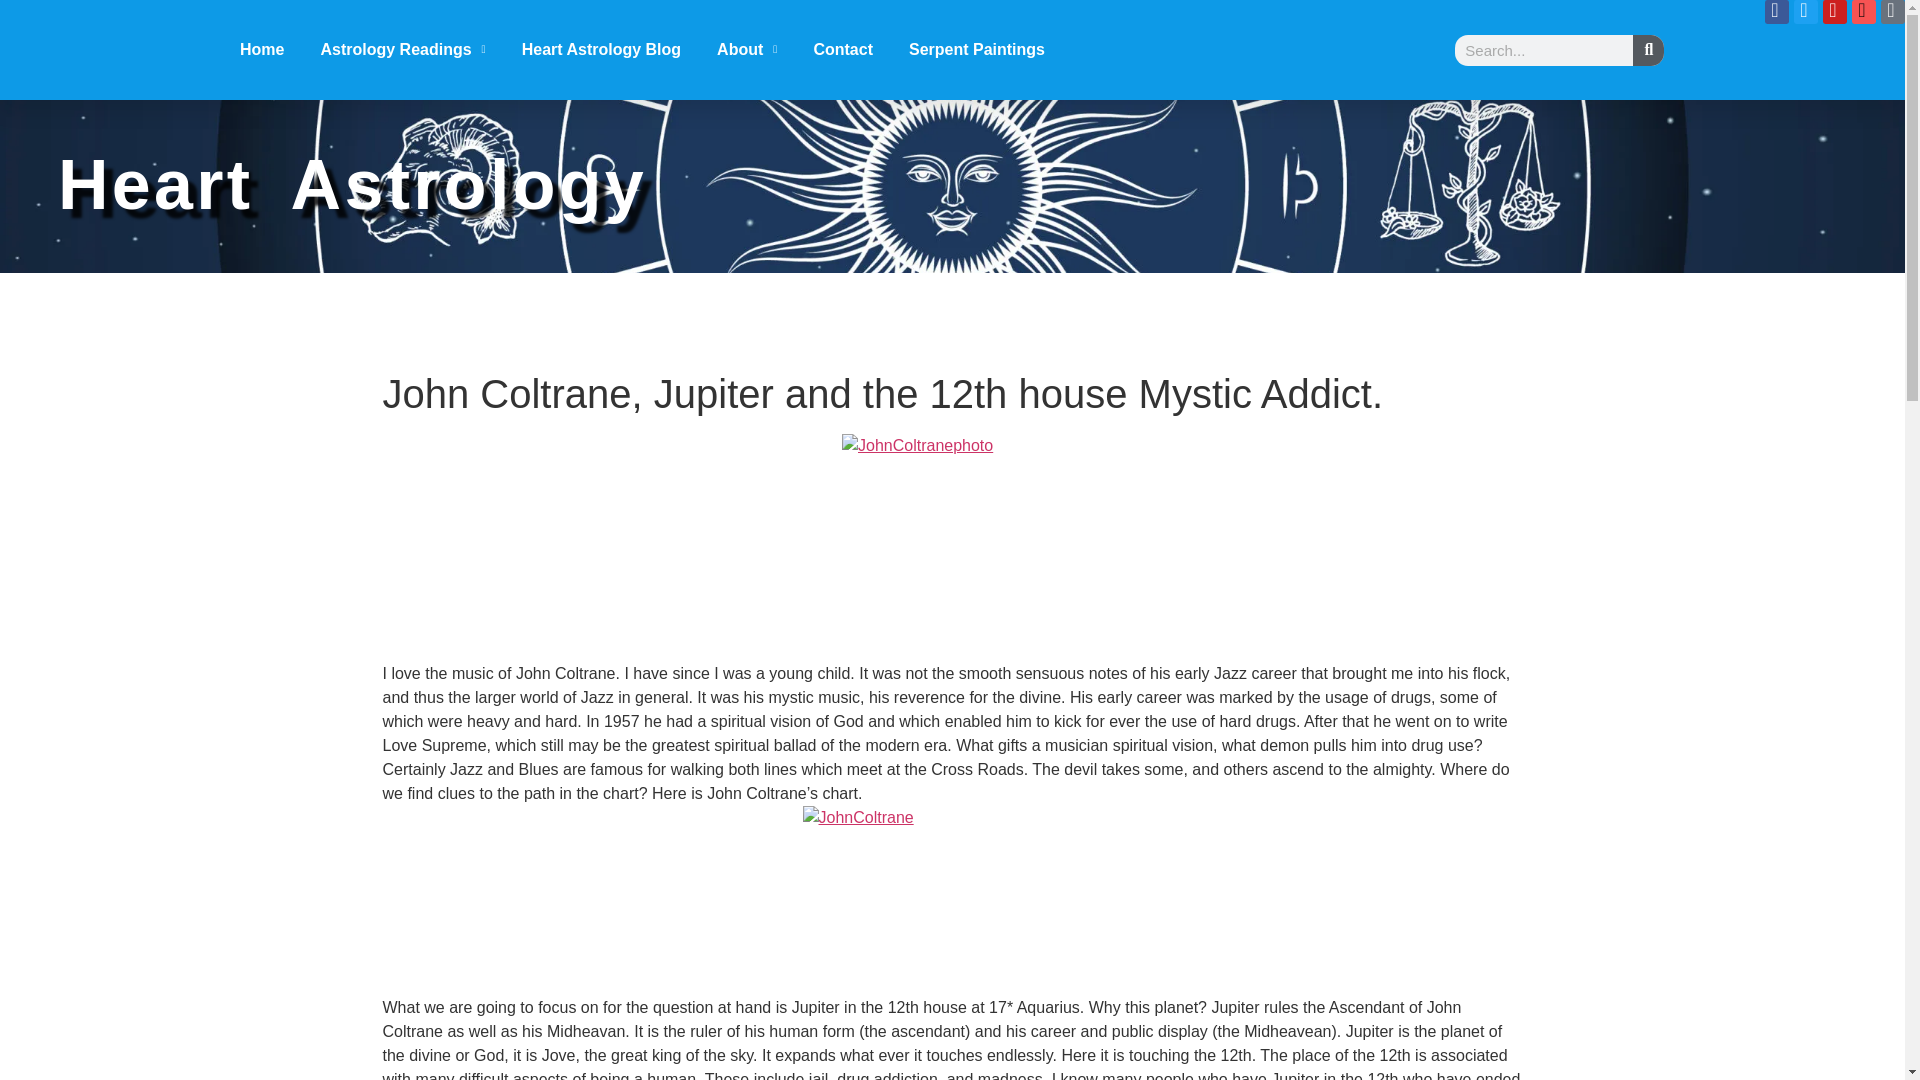 The width and height of the screenshot is (1920, 1080). I want to click on Heart Astrology Blog, so click(602, 49).